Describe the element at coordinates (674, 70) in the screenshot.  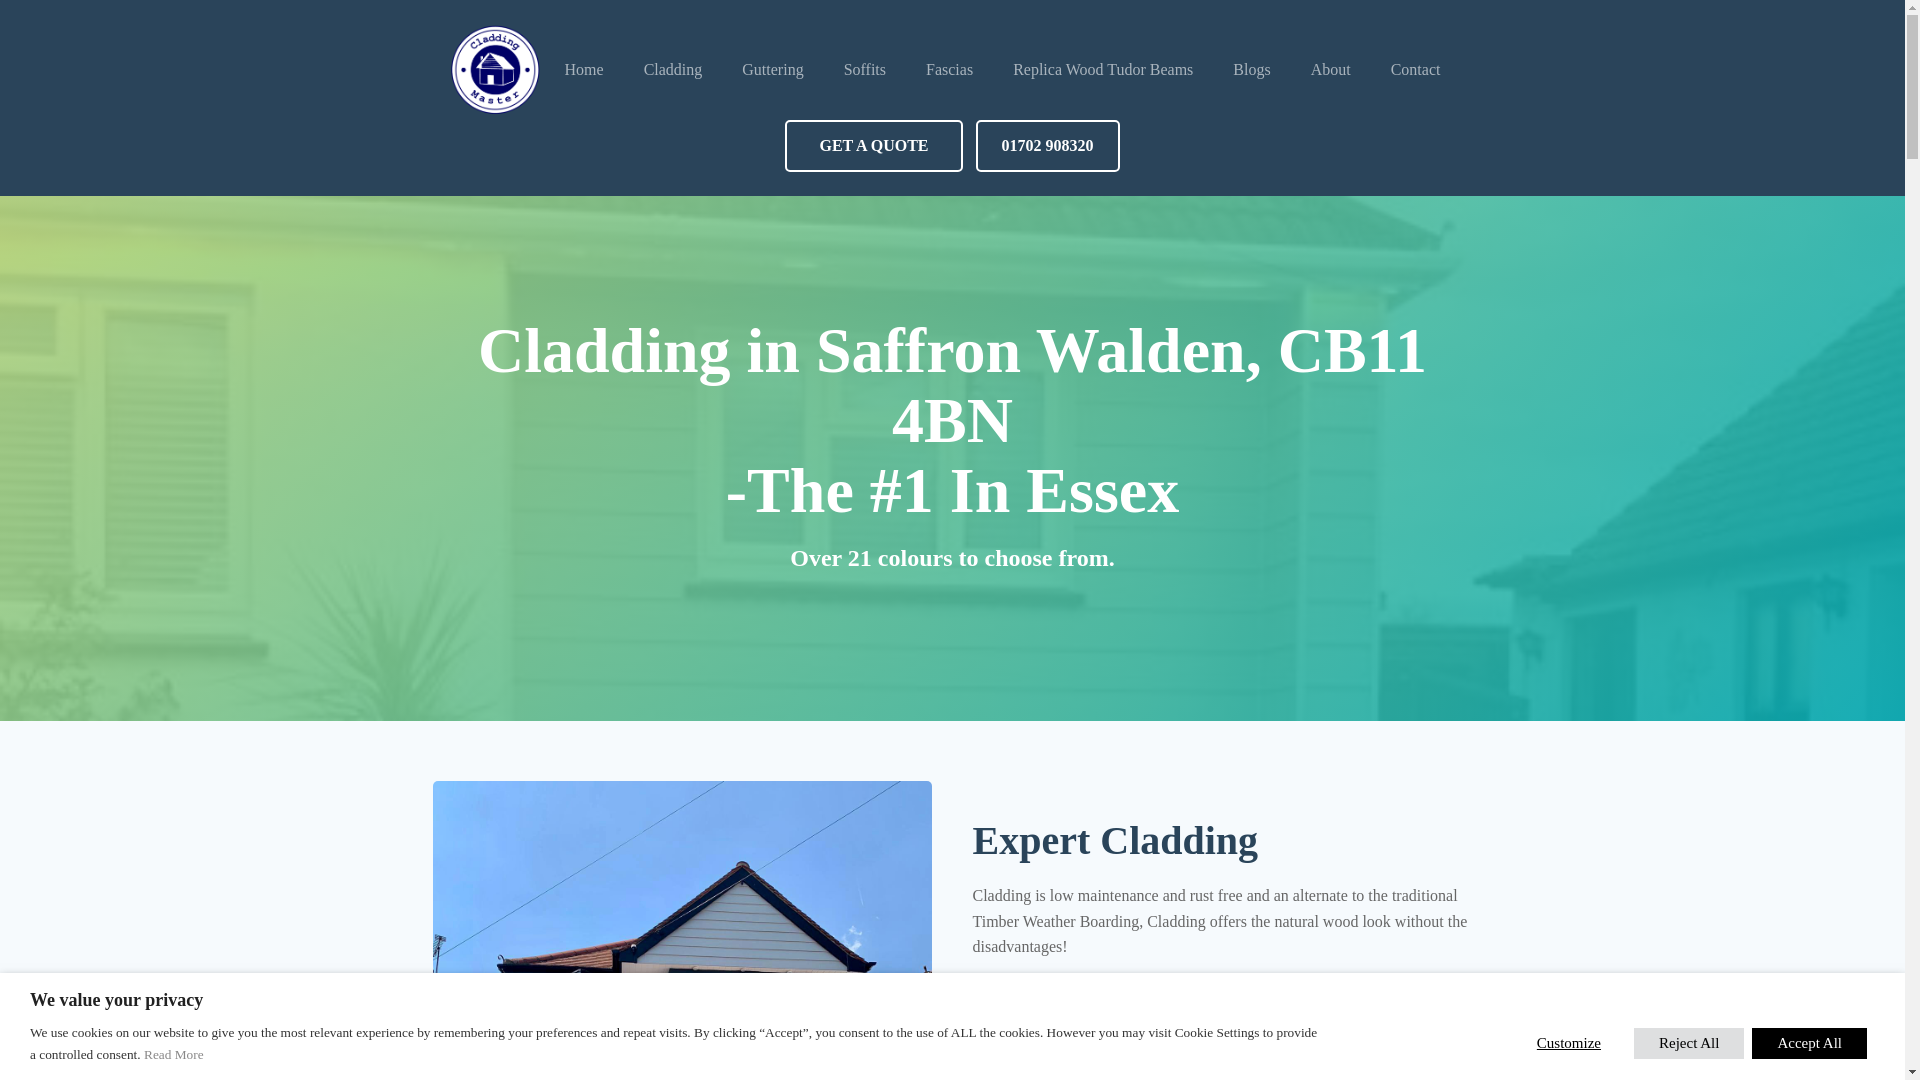
I see `Cladding` at that location.